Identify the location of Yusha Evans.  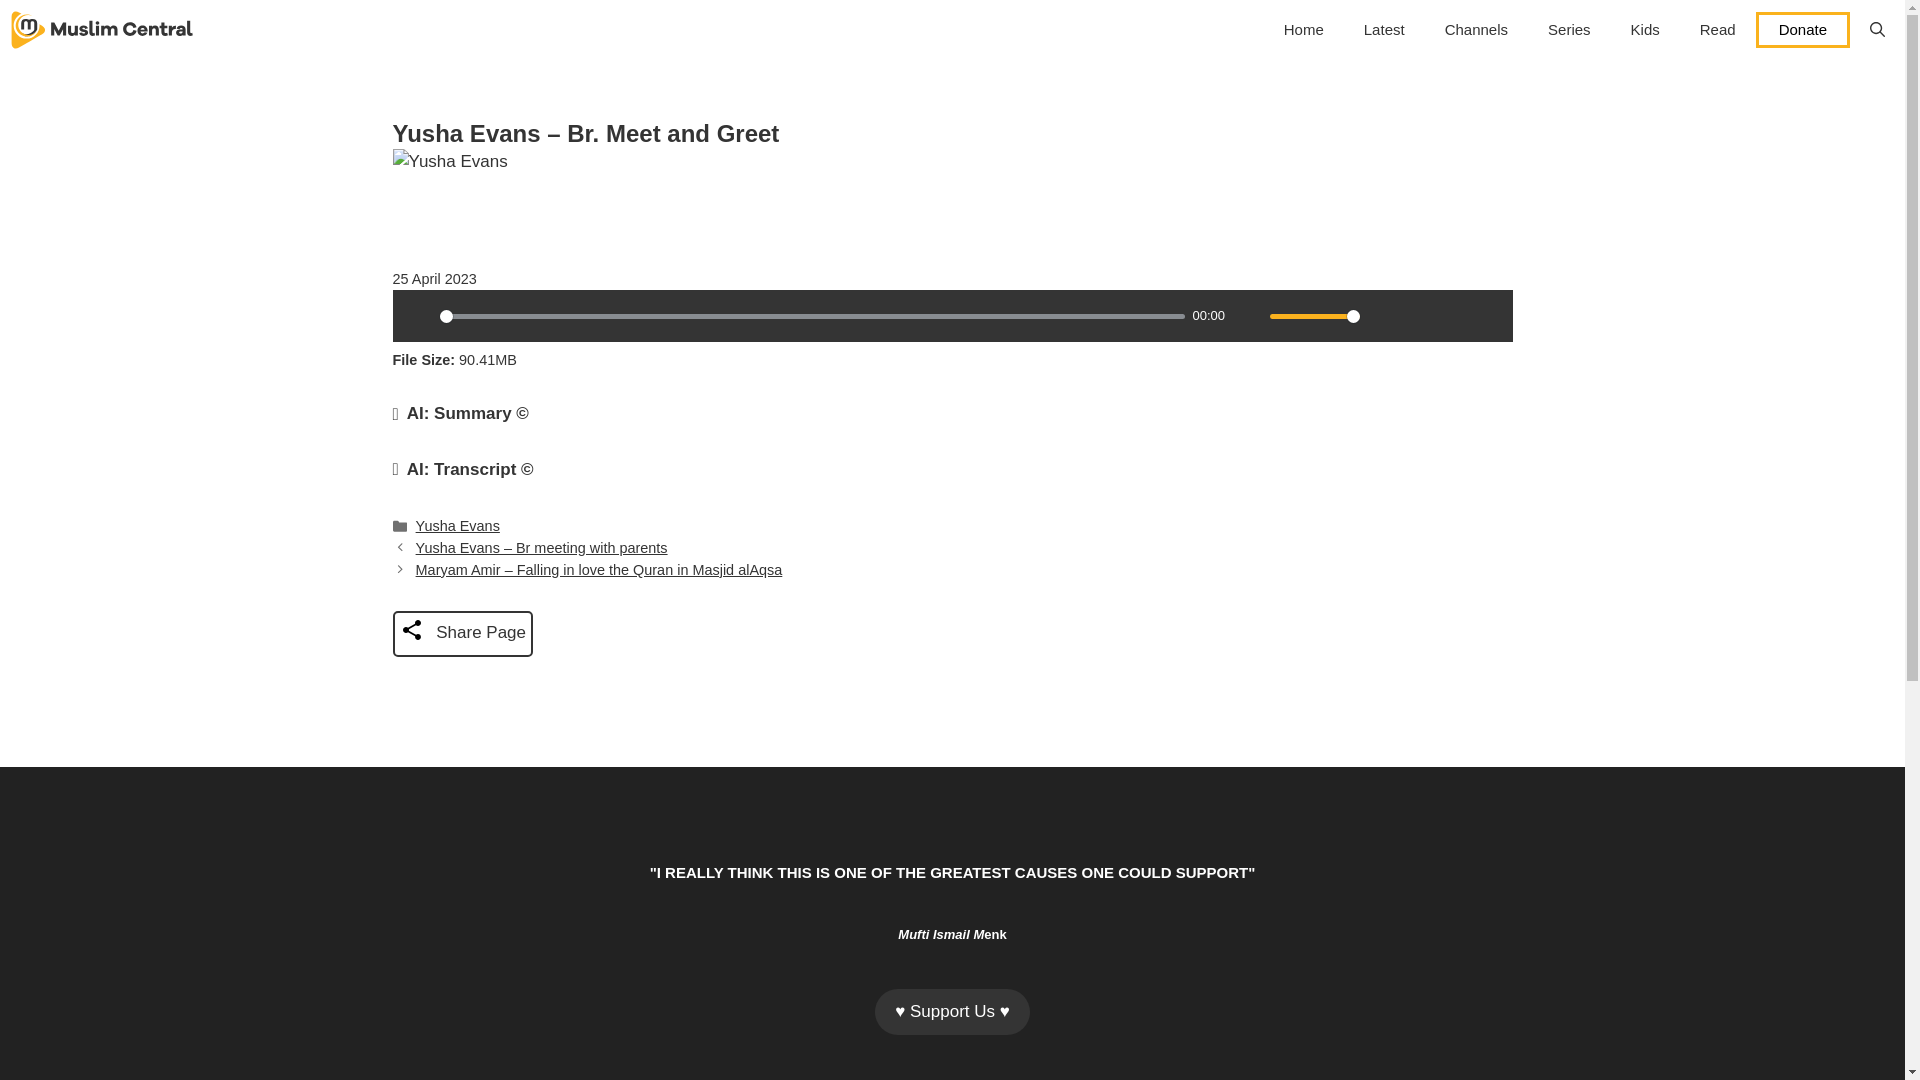
(458, 526).